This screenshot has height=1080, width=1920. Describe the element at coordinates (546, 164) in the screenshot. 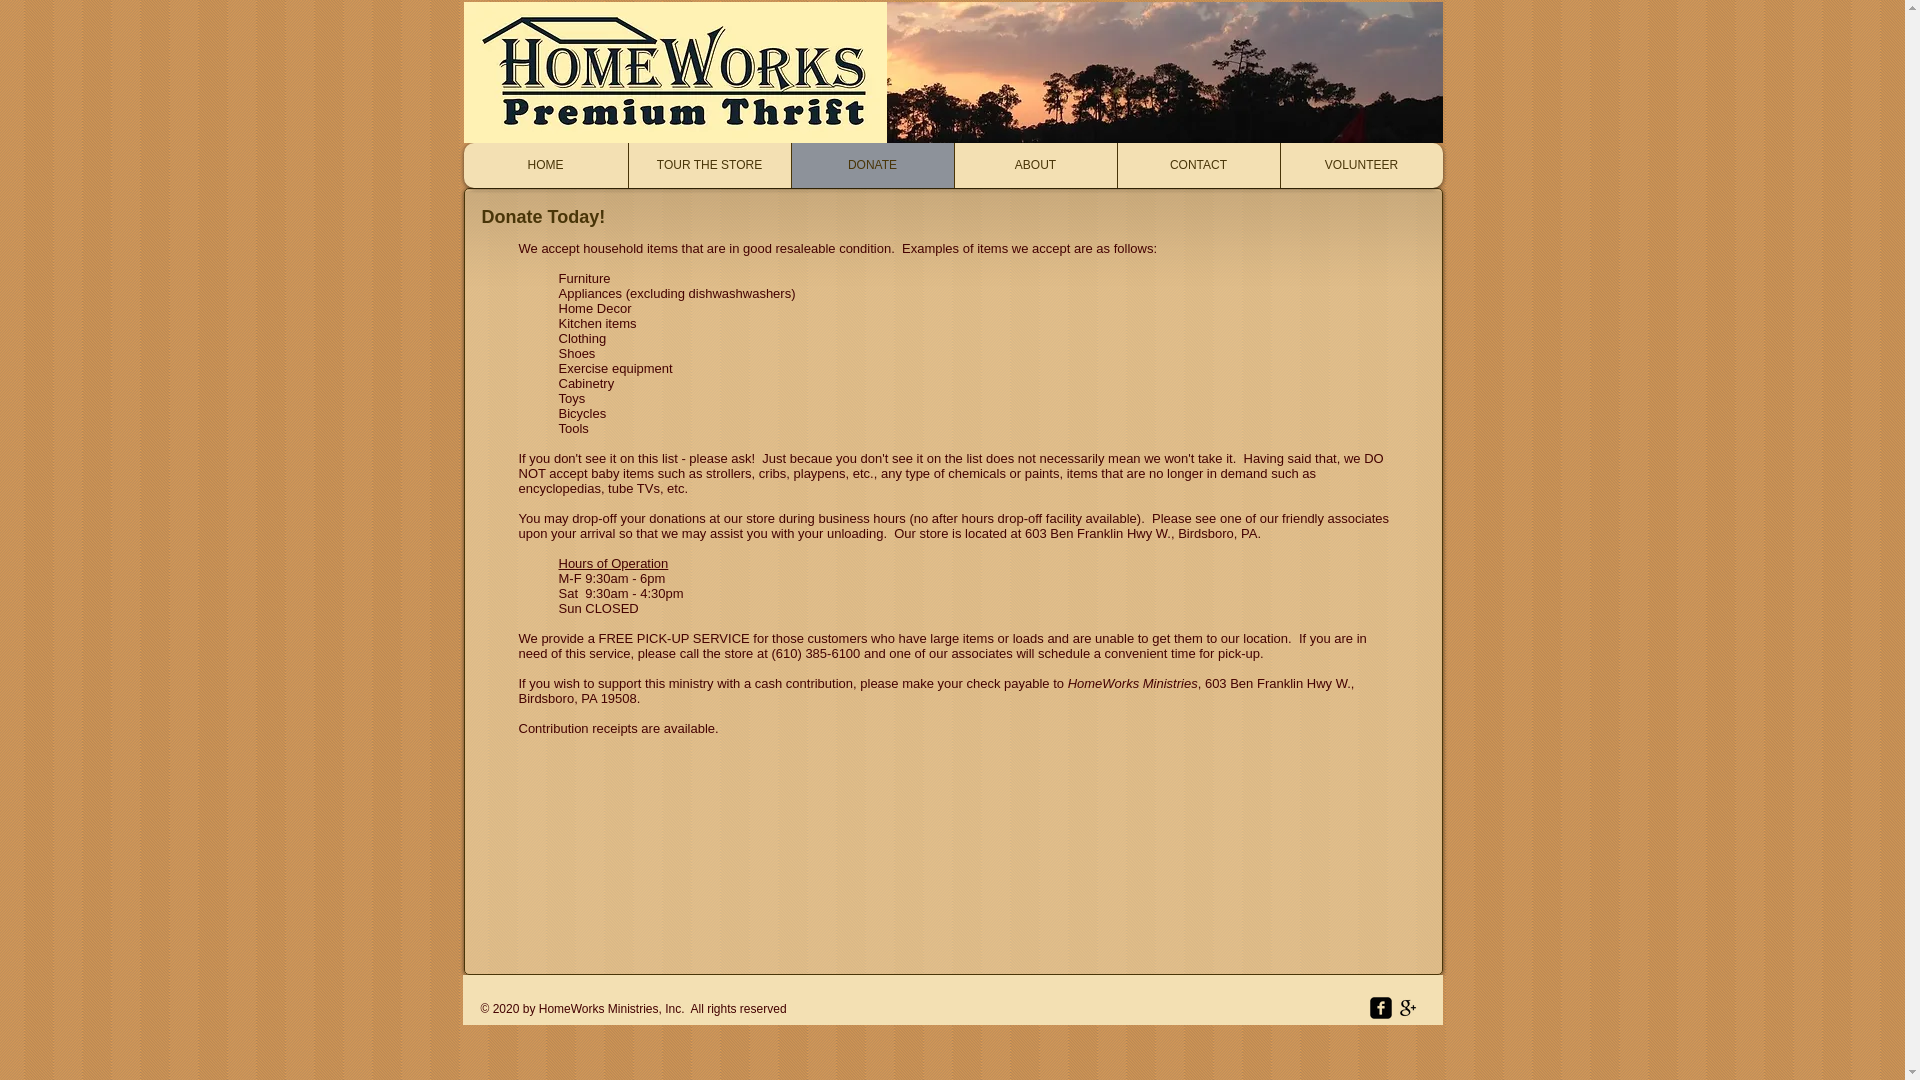

I see `HOME` at that location.